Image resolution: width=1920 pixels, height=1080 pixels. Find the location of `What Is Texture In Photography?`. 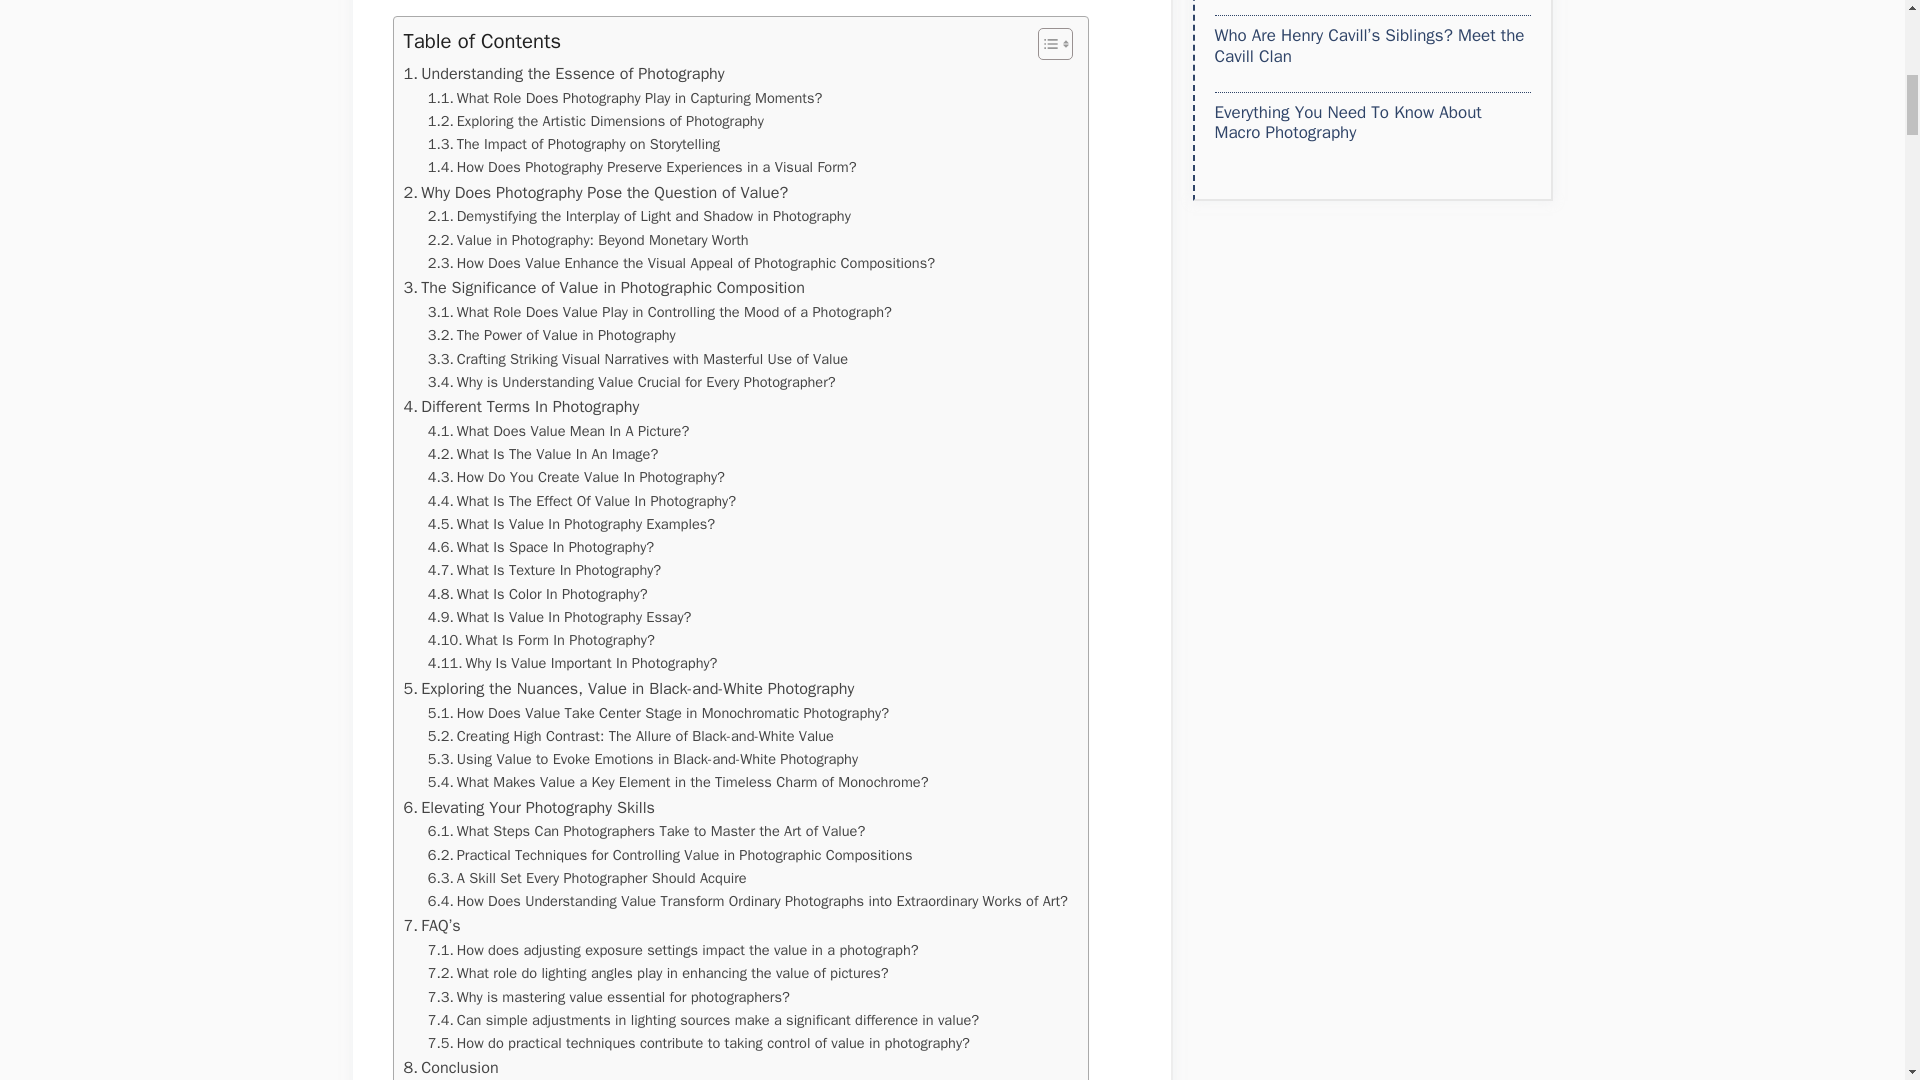

What Is Texture In Photography? is located at coordinates (544, 570).